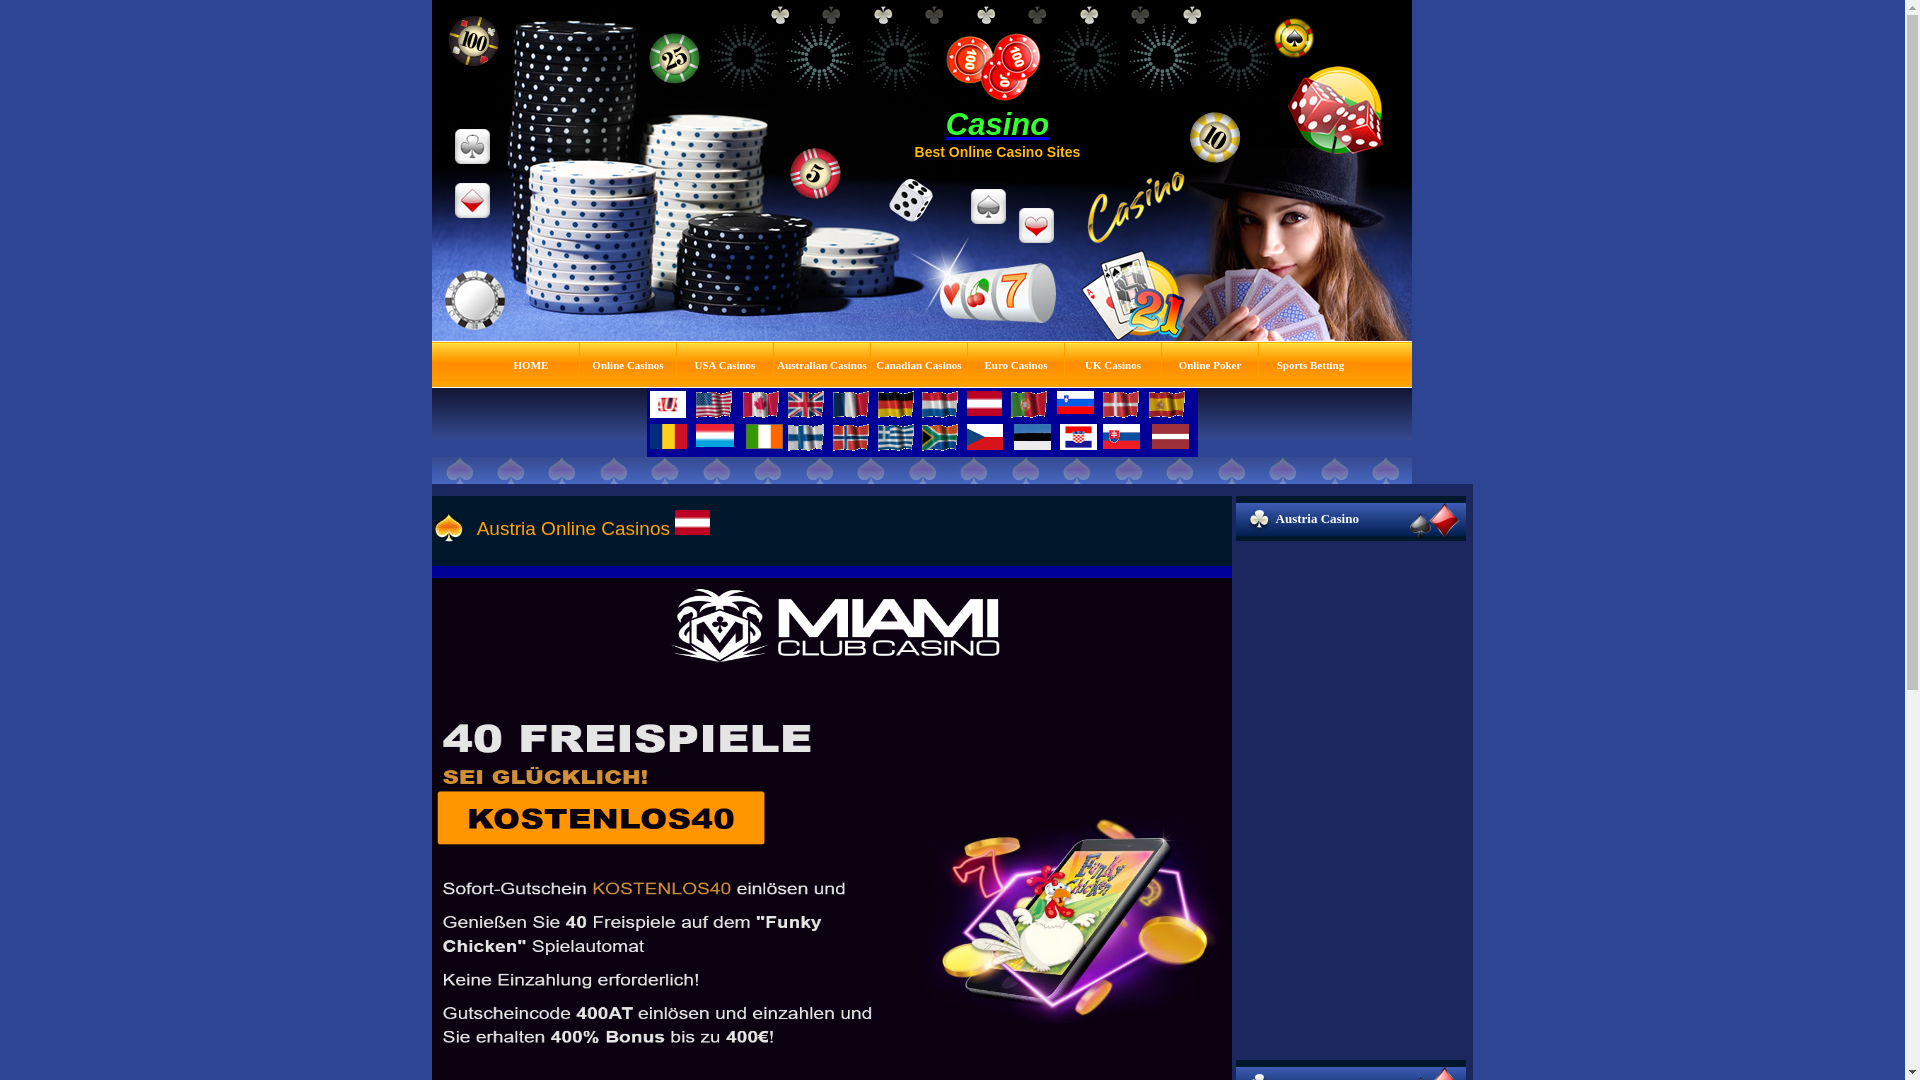 This screenshot has width=1920, height=1080. What do you see at coordinates (1032, 437) in the screenshot?
I see `Estonia
                                Flag` at bounding box center [1032, 437].